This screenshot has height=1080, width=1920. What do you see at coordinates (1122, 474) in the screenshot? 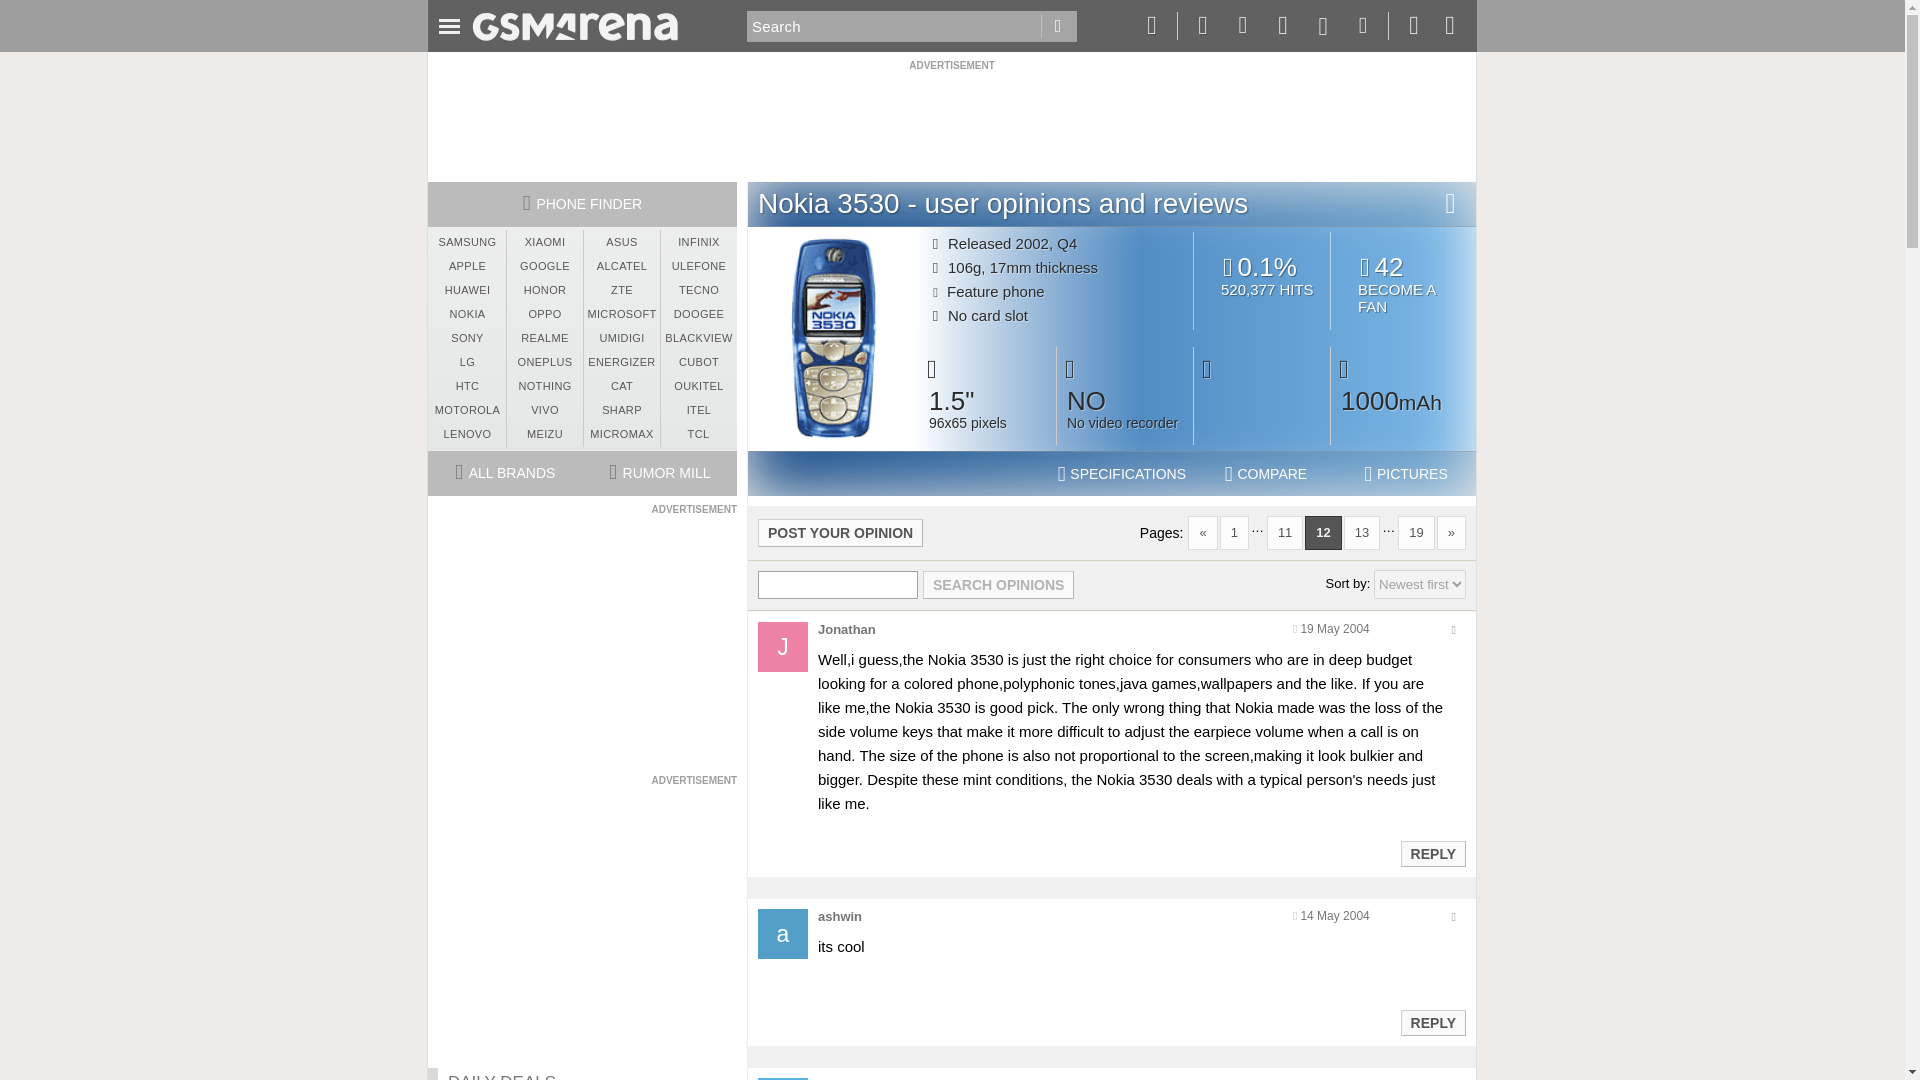
I see `Nokia 3530 phone specifications` at bounding box center [1122, 474].